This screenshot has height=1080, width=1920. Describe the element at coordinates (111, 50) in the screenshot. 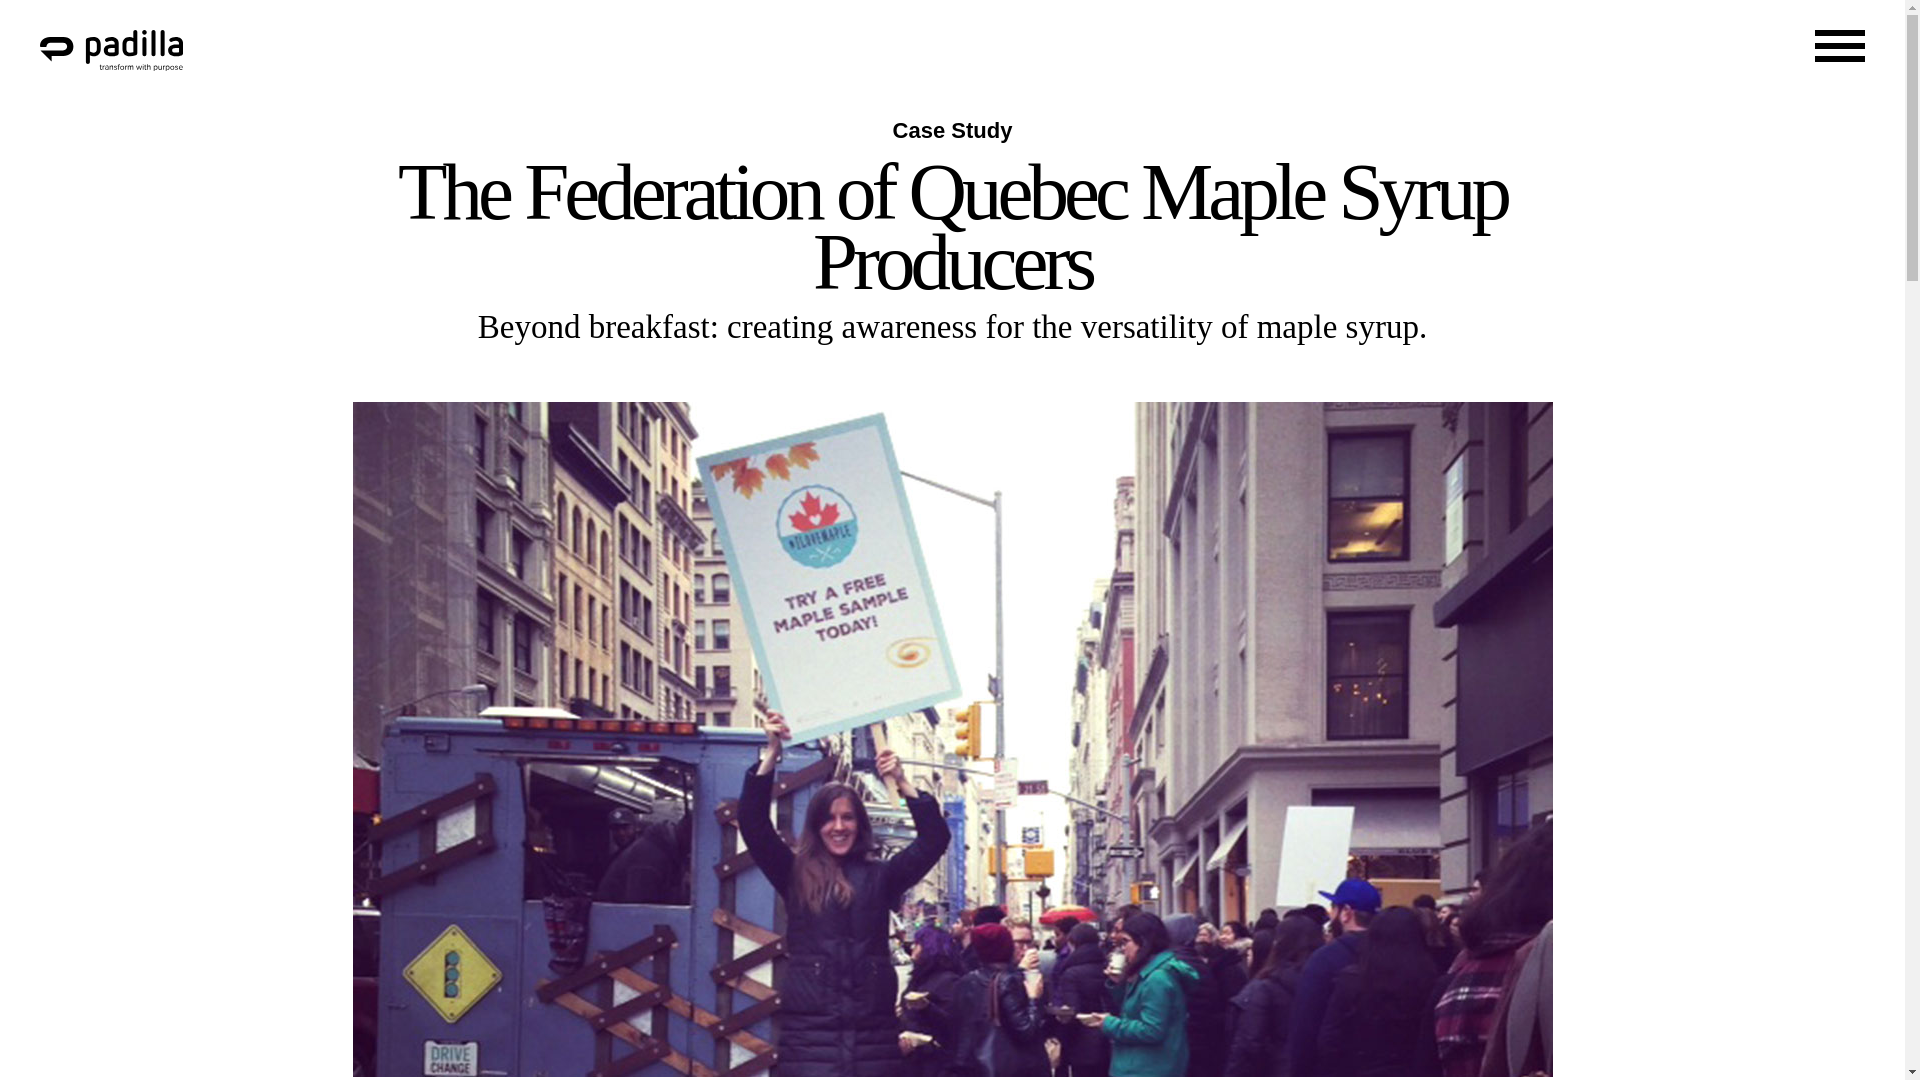

I see `Padilla: Transform With Purpose` at that location.